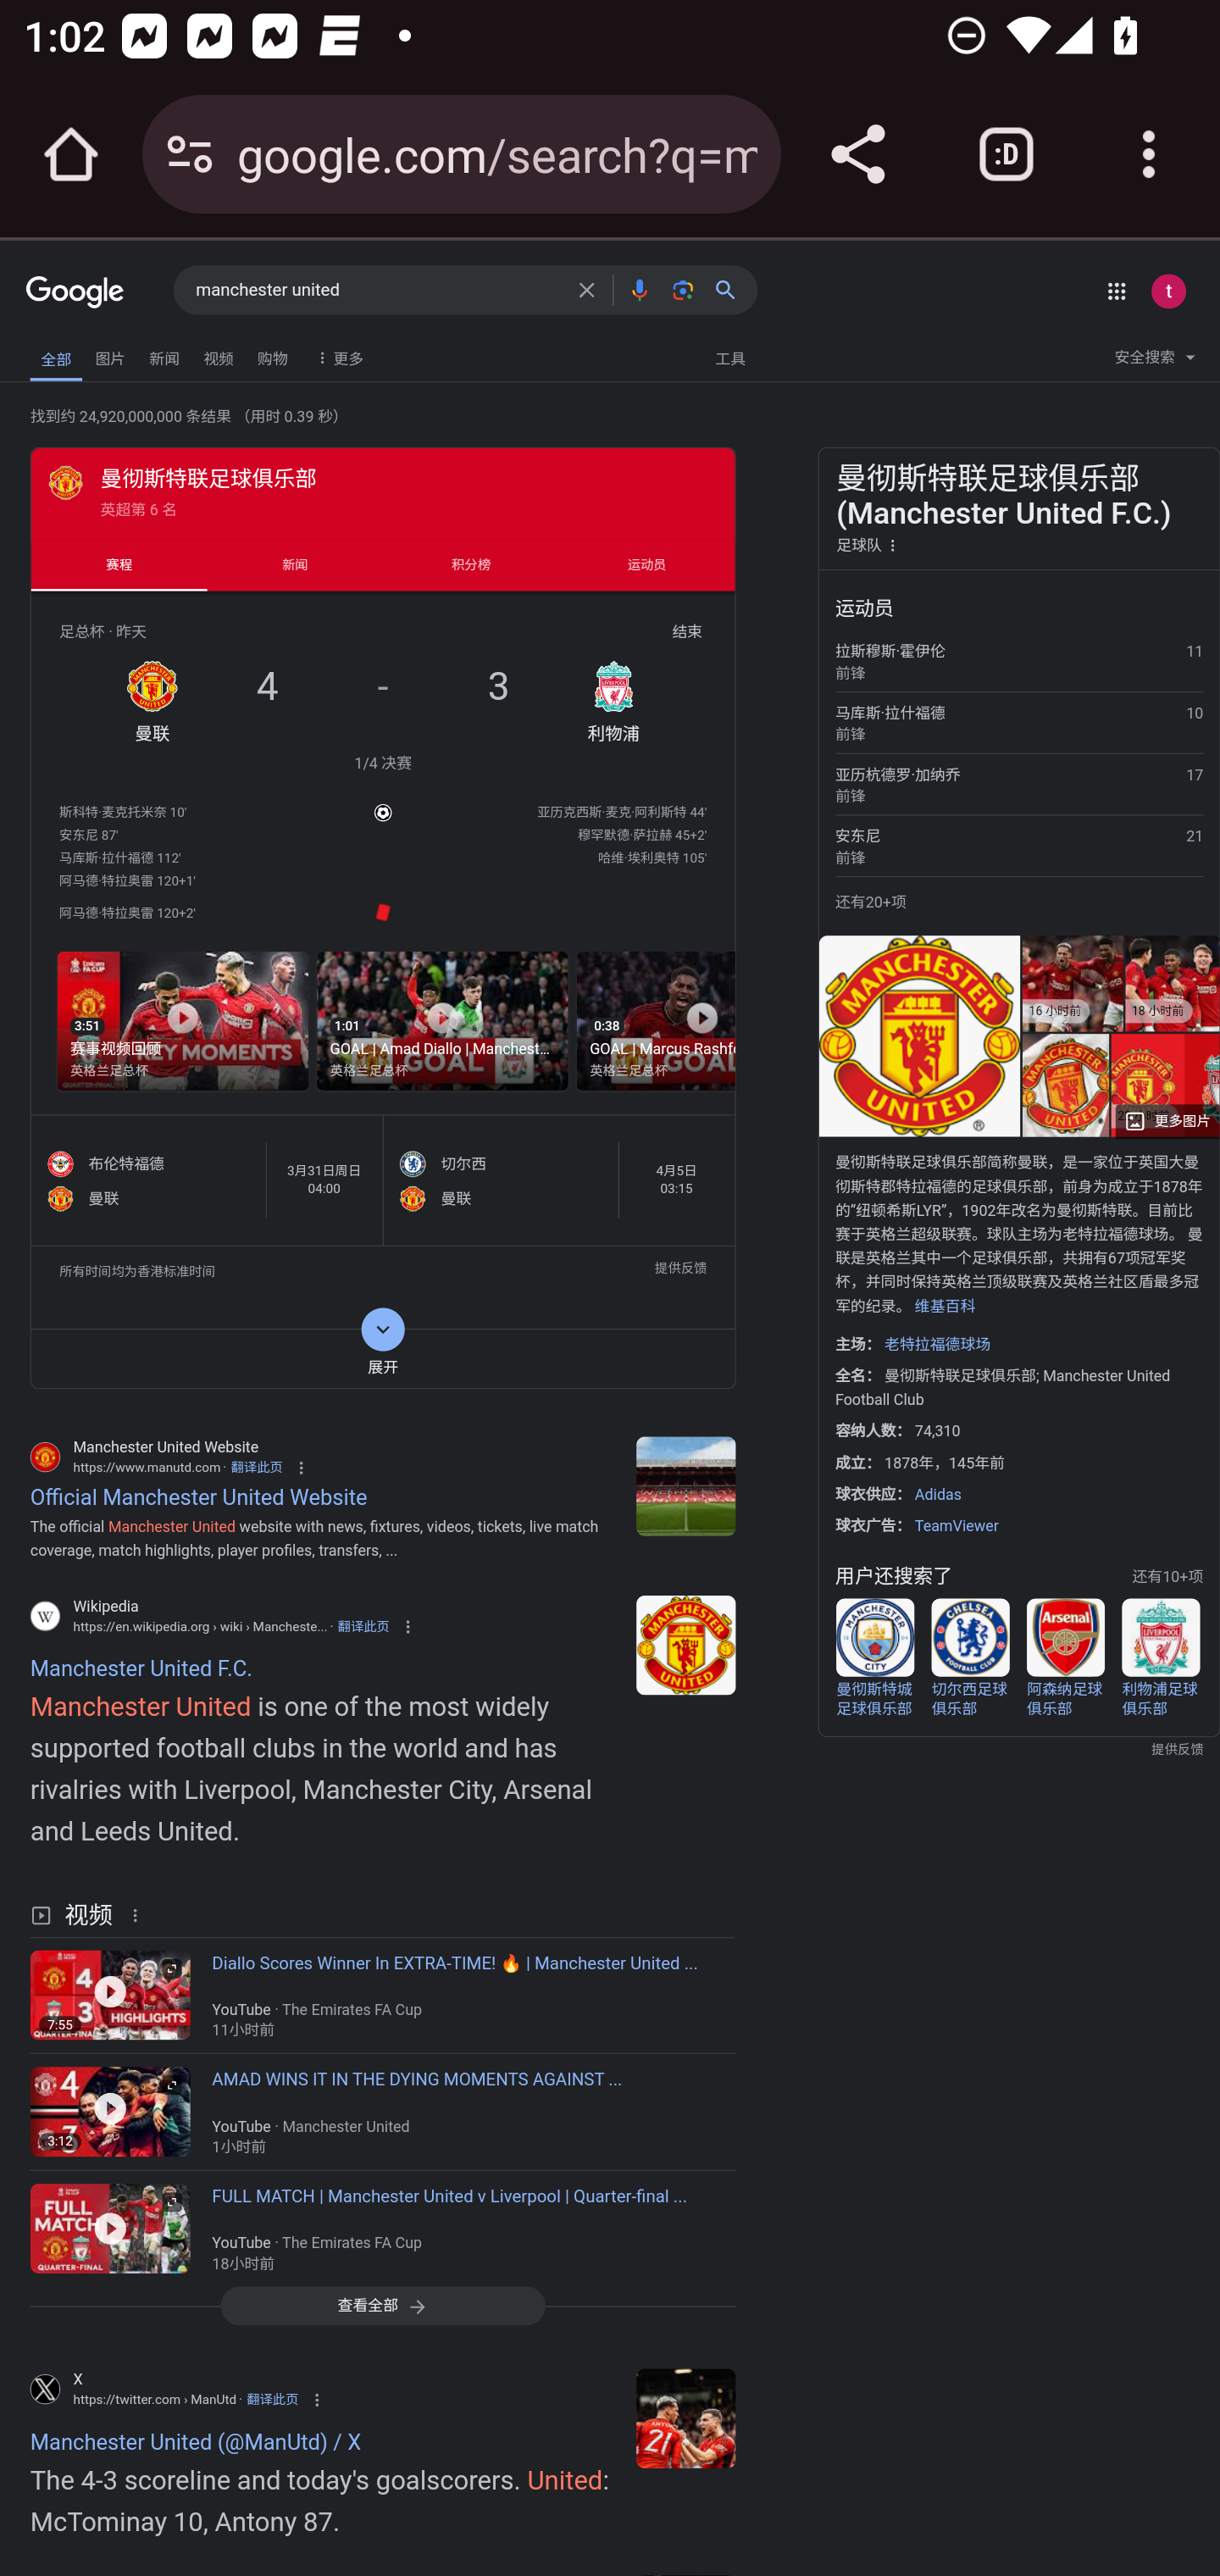 The width and height of the screenshot is (1220, 2576). I want to click on 视频, so click(219, 355).